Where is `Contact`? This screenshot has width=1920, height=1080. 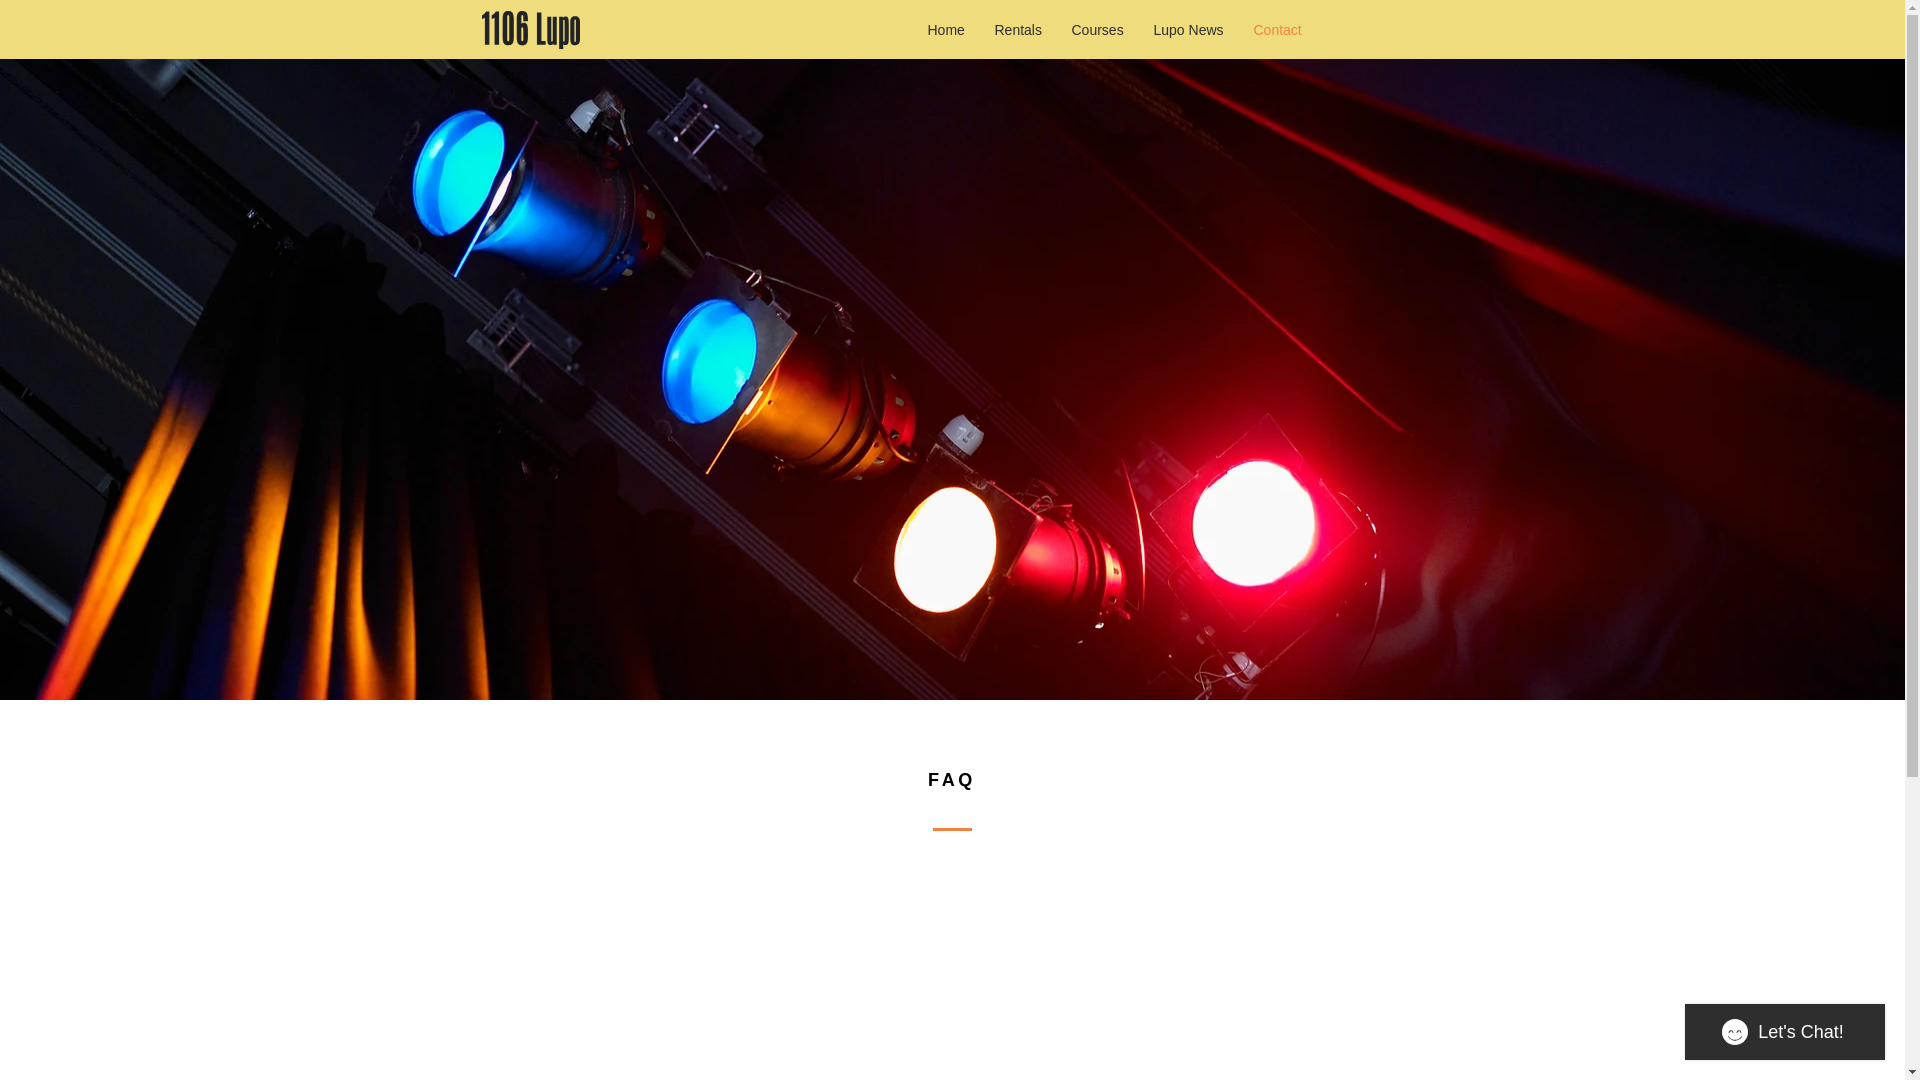
Contact is located at coordinates (1277, 30).